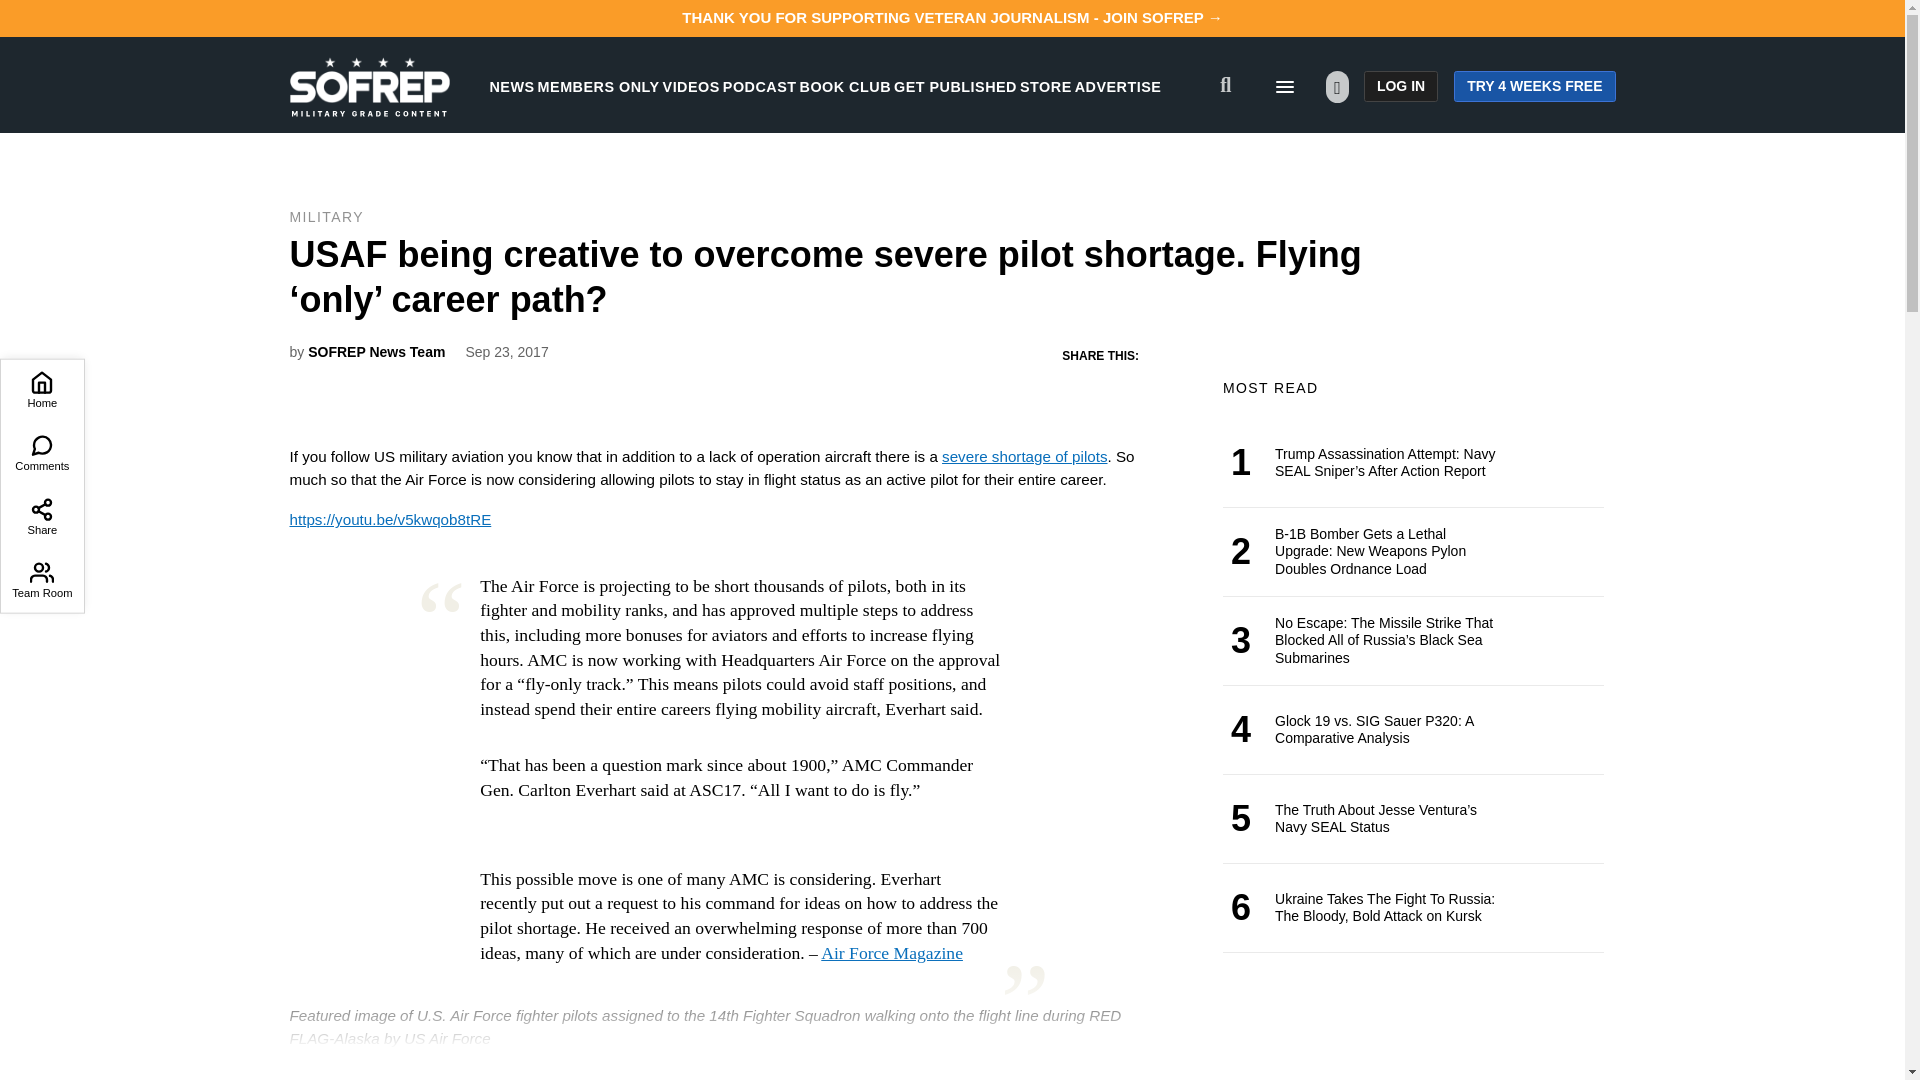 The width and height of the screenshot is (1920, 1080). What do you see at coordinates (1045, 86) in the screenshot?
I see `STORE` at bounding box center [1045, 86].